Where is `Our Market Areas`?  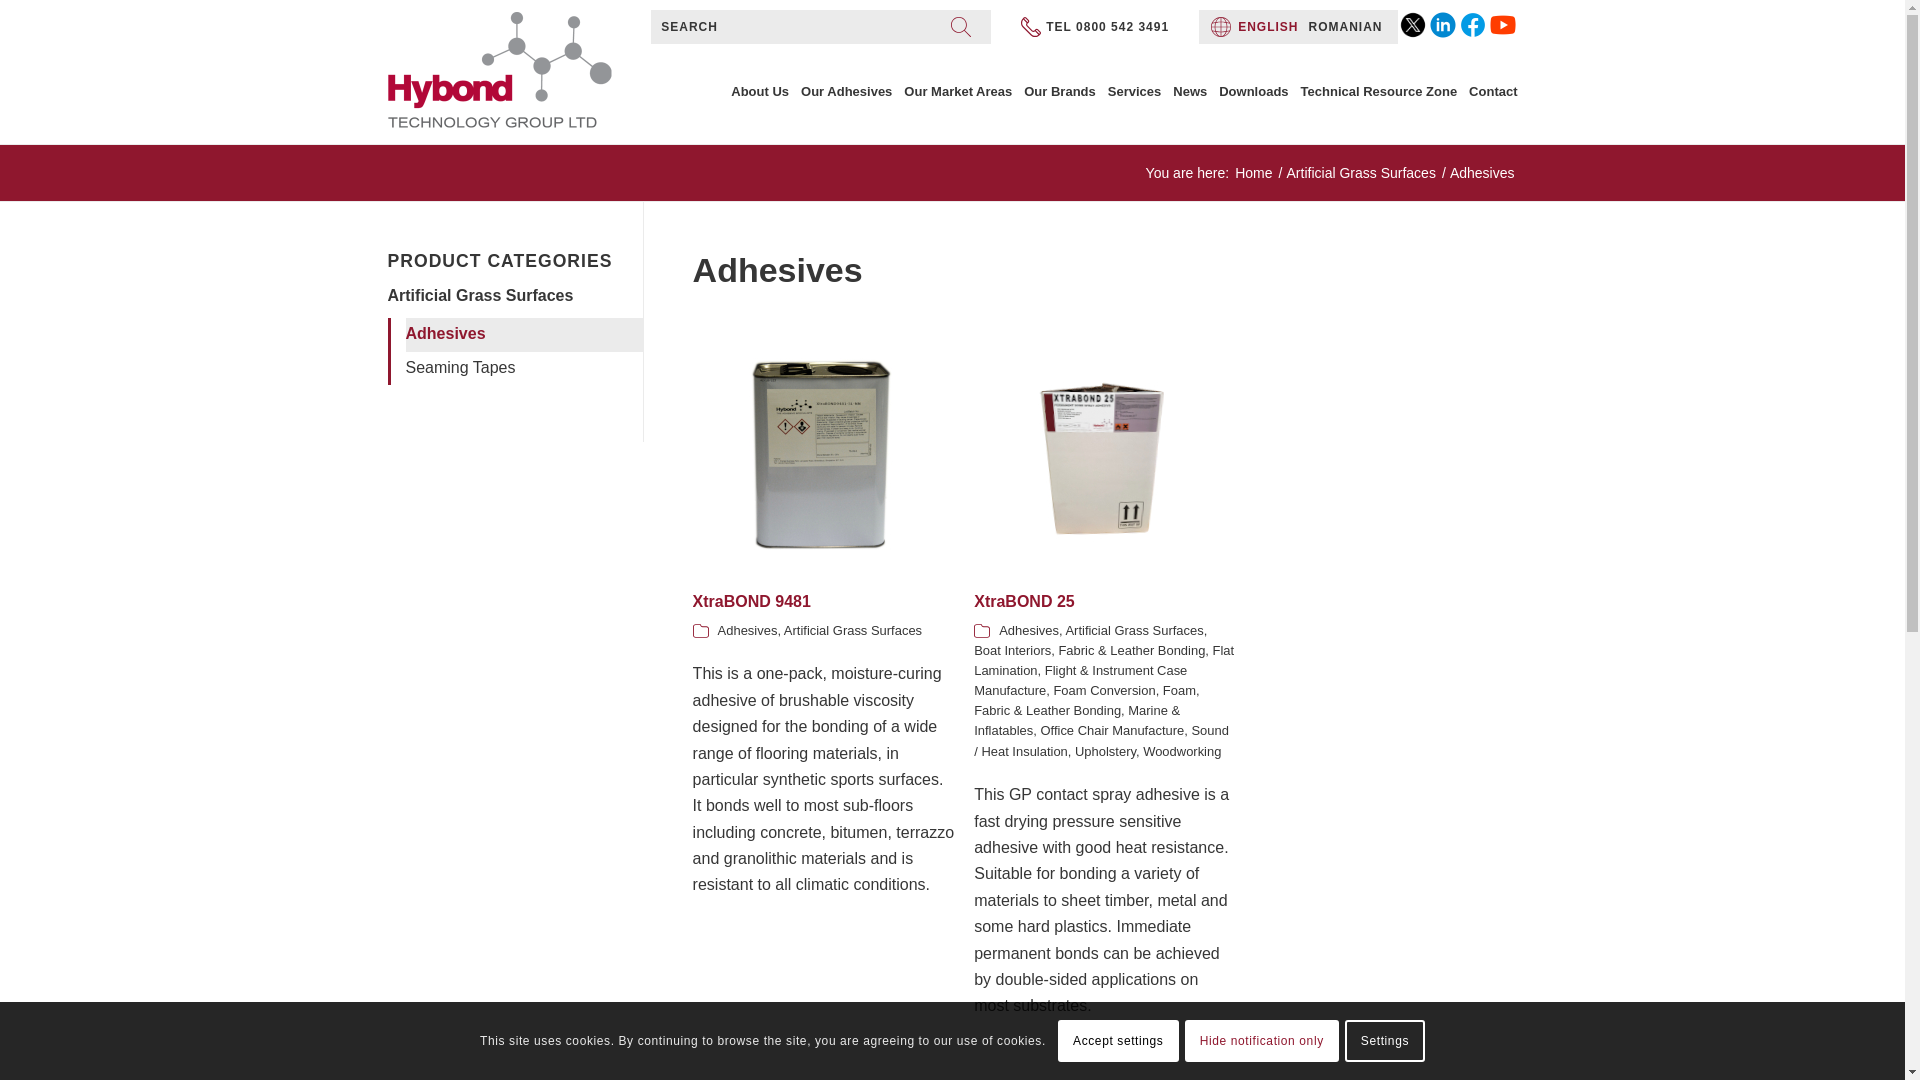 Our Market Areas is located at coordinates (958, 92).